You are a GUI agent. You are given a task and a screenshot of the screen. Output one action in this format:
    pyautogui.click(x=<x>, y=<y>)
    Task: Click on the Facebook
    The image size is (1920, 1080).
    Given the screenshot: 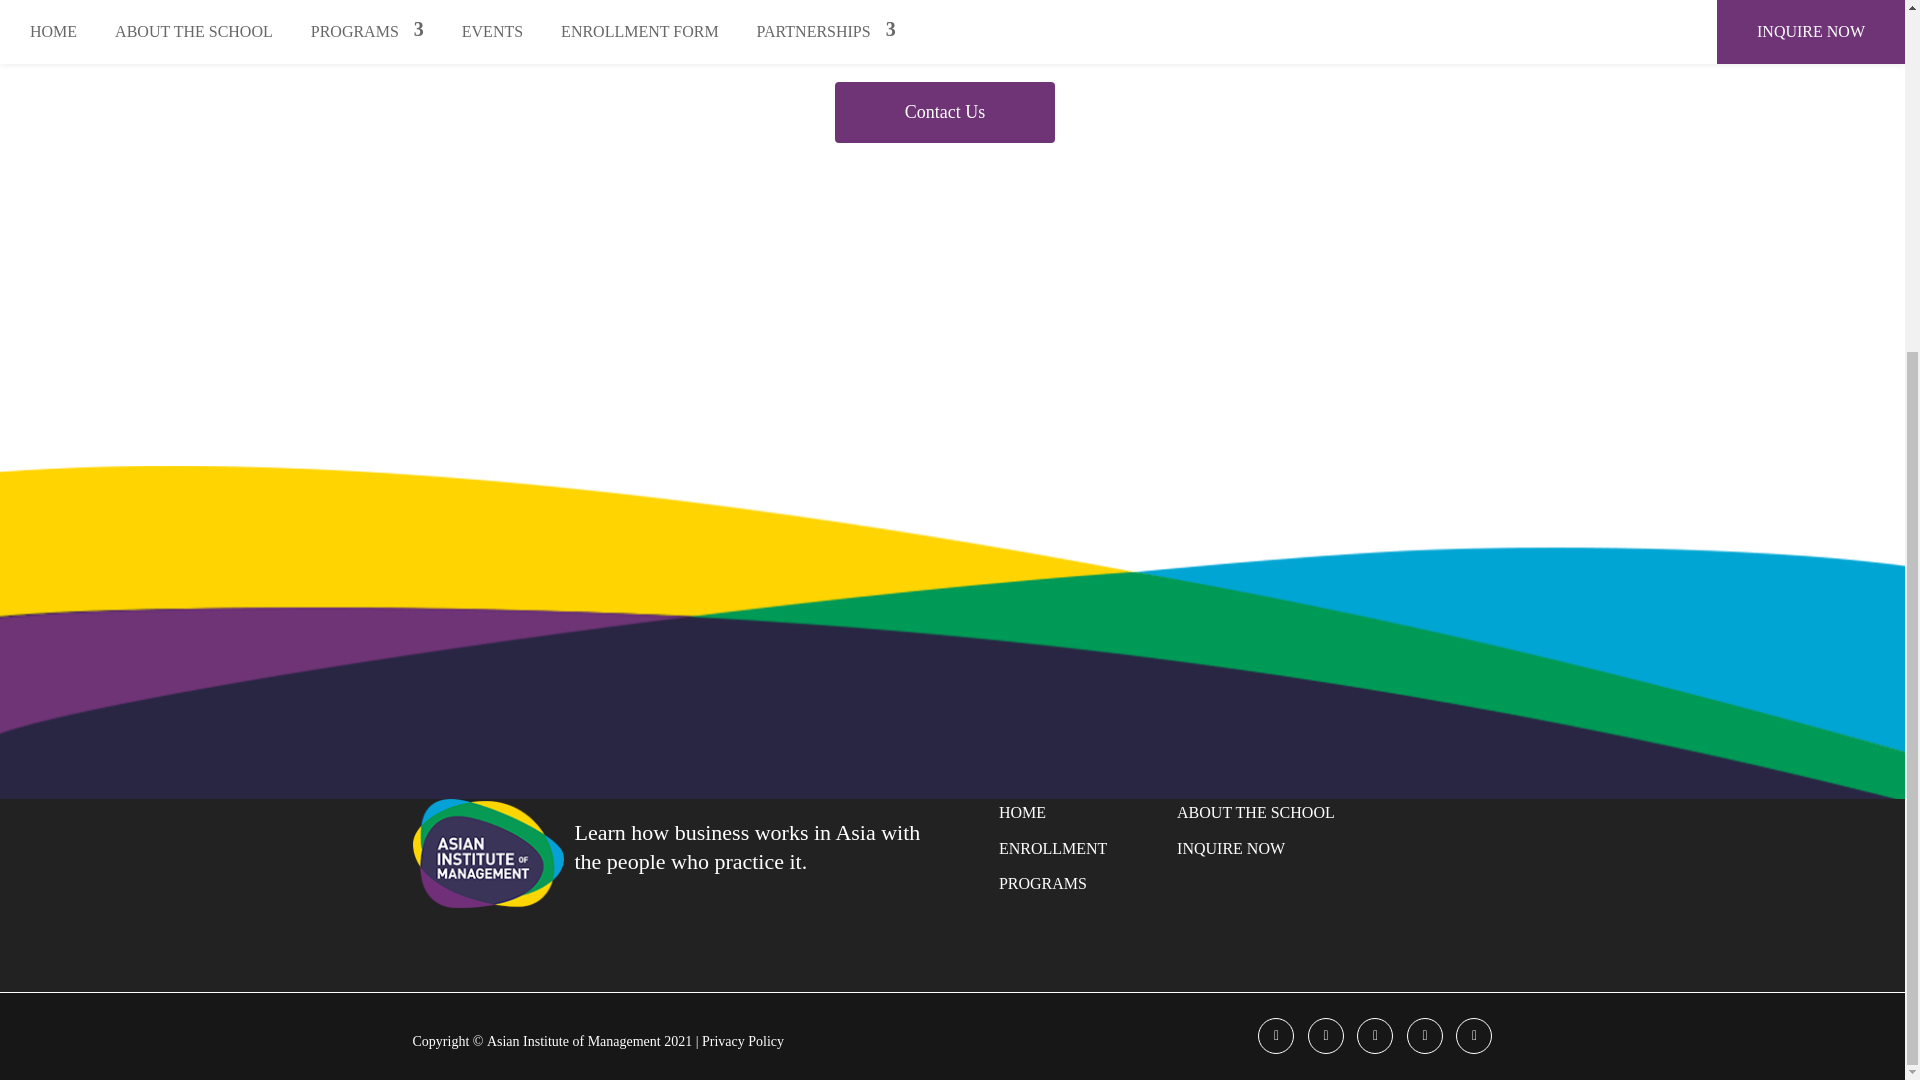 What is the action you would take?
    pyautogui.click(x=1276, y=1036)
    